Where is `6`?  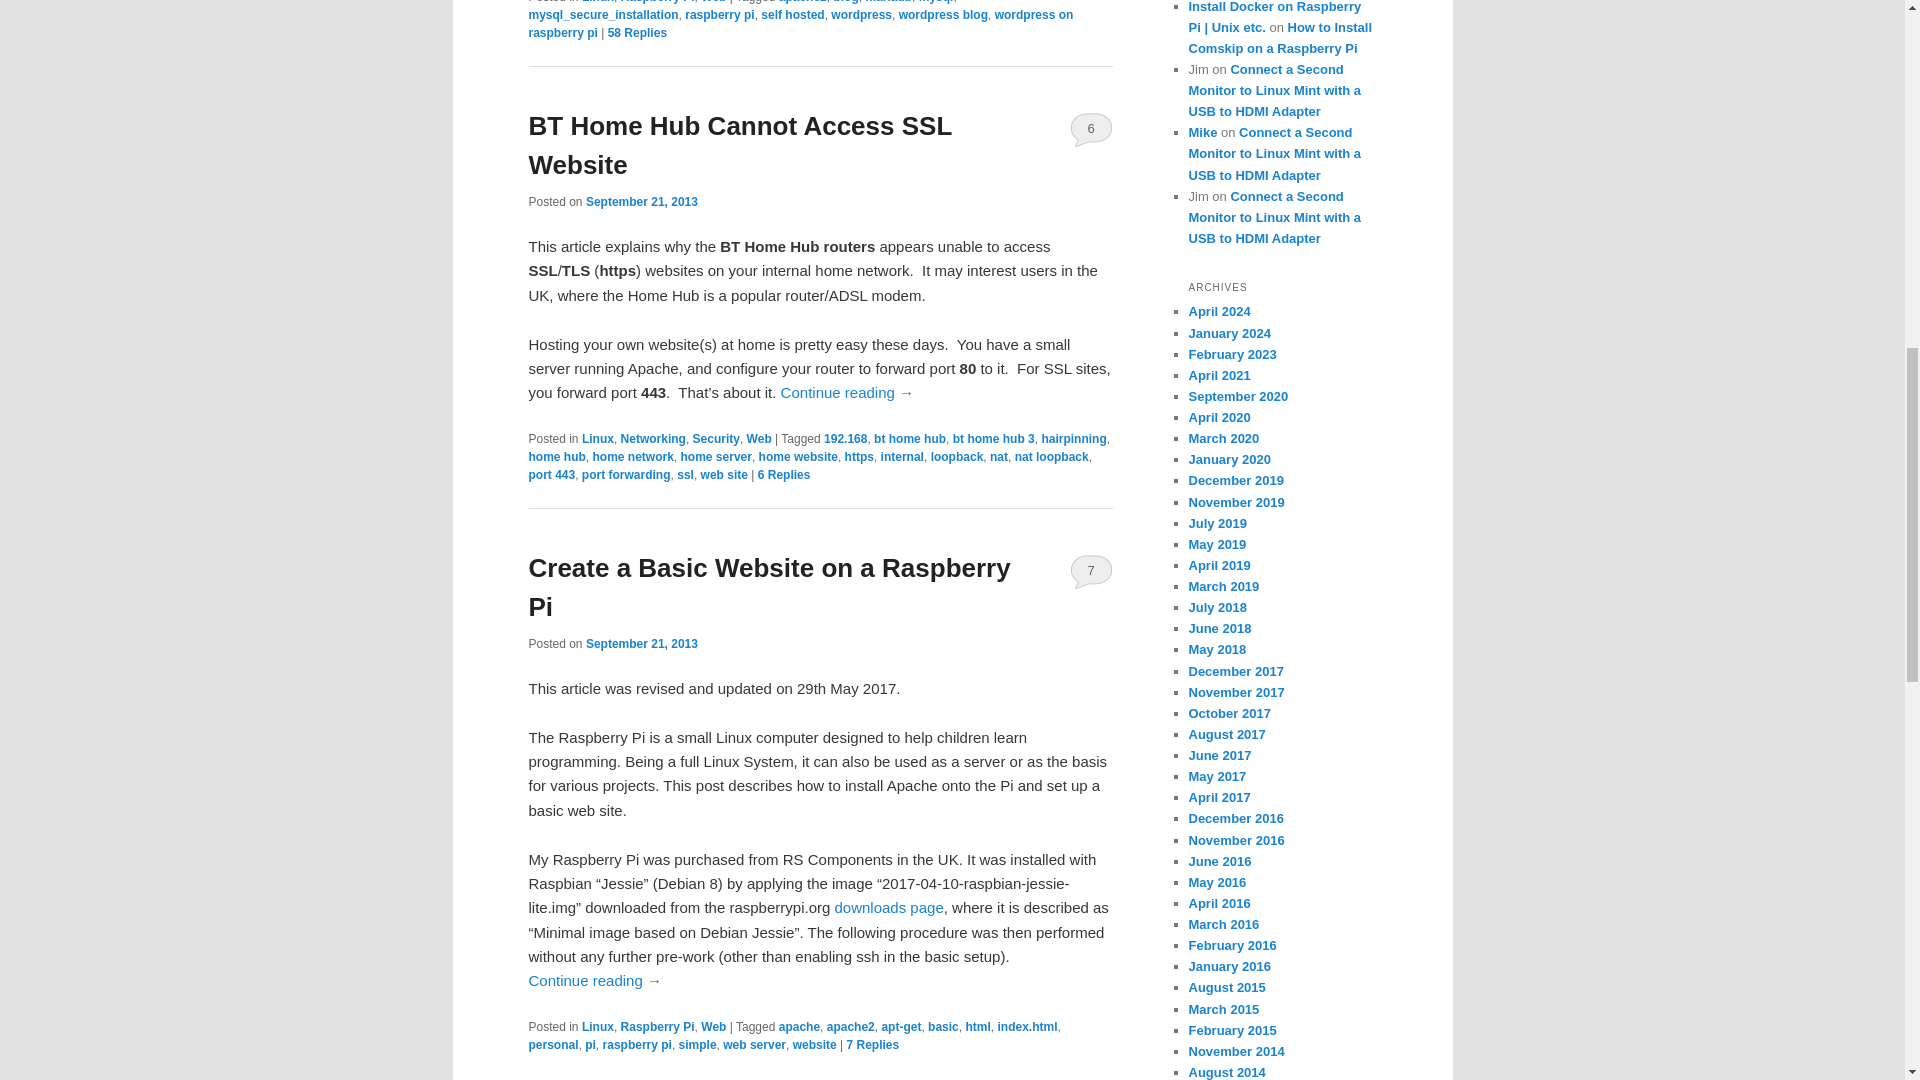 6 is located at coordinates (1091, 128).